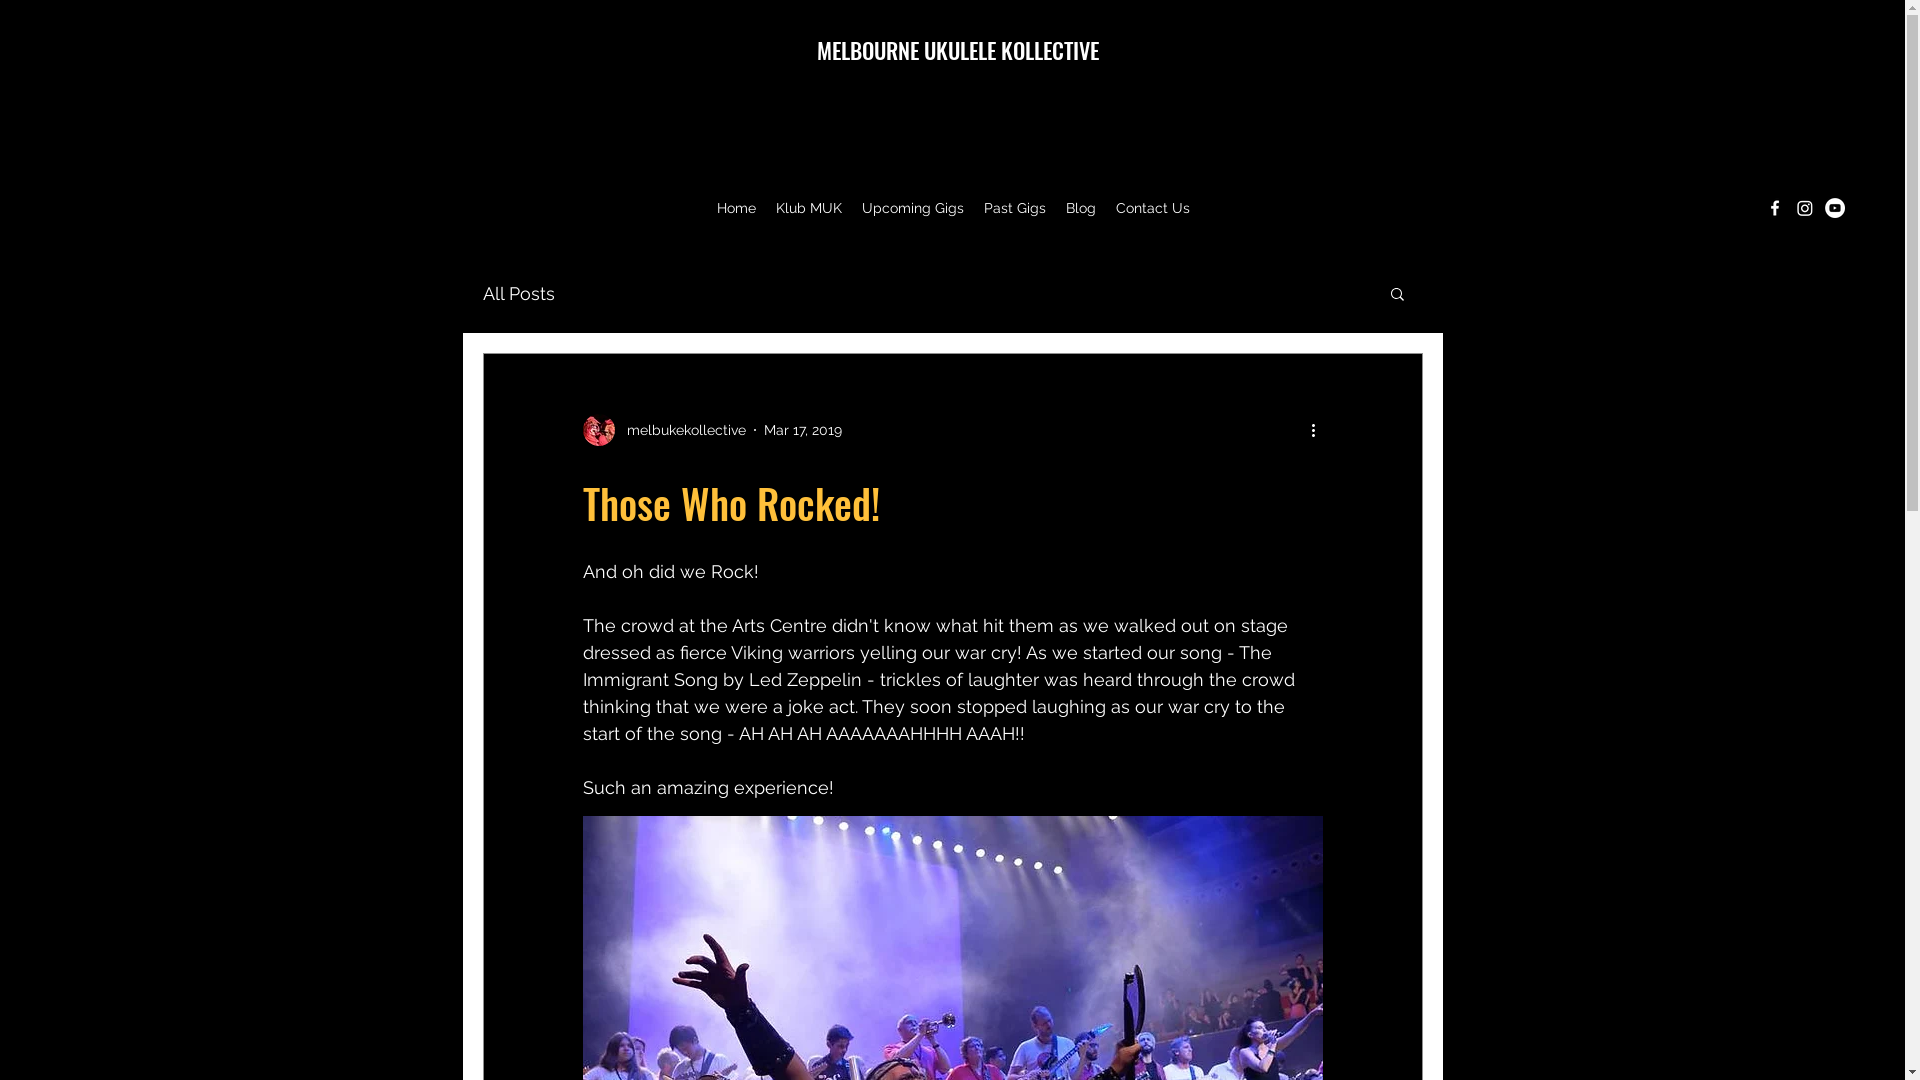 This screenshot has height=1080, width=1920. I want to click on melbukekollective, so click(664, 430).